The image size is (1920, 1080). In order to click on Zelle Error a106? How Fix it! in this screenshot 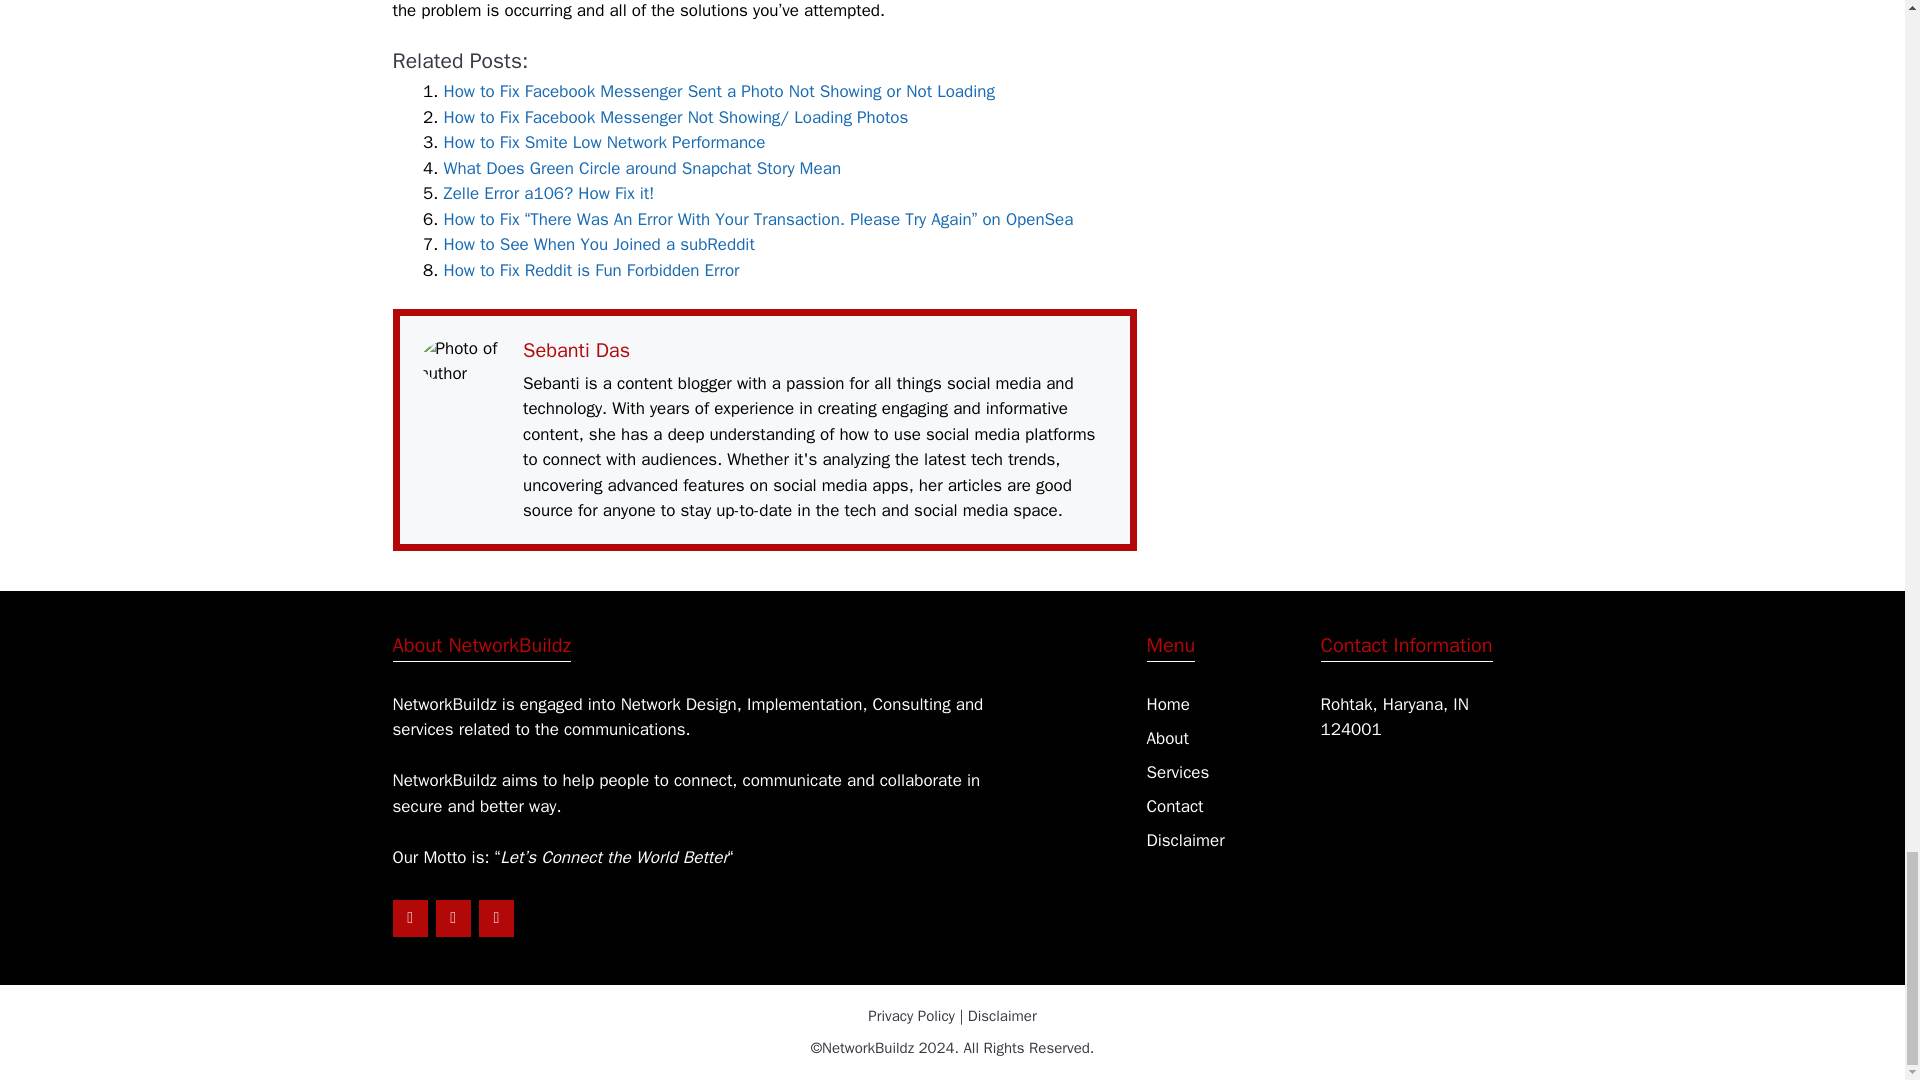, I will do `click(548, 193)`.